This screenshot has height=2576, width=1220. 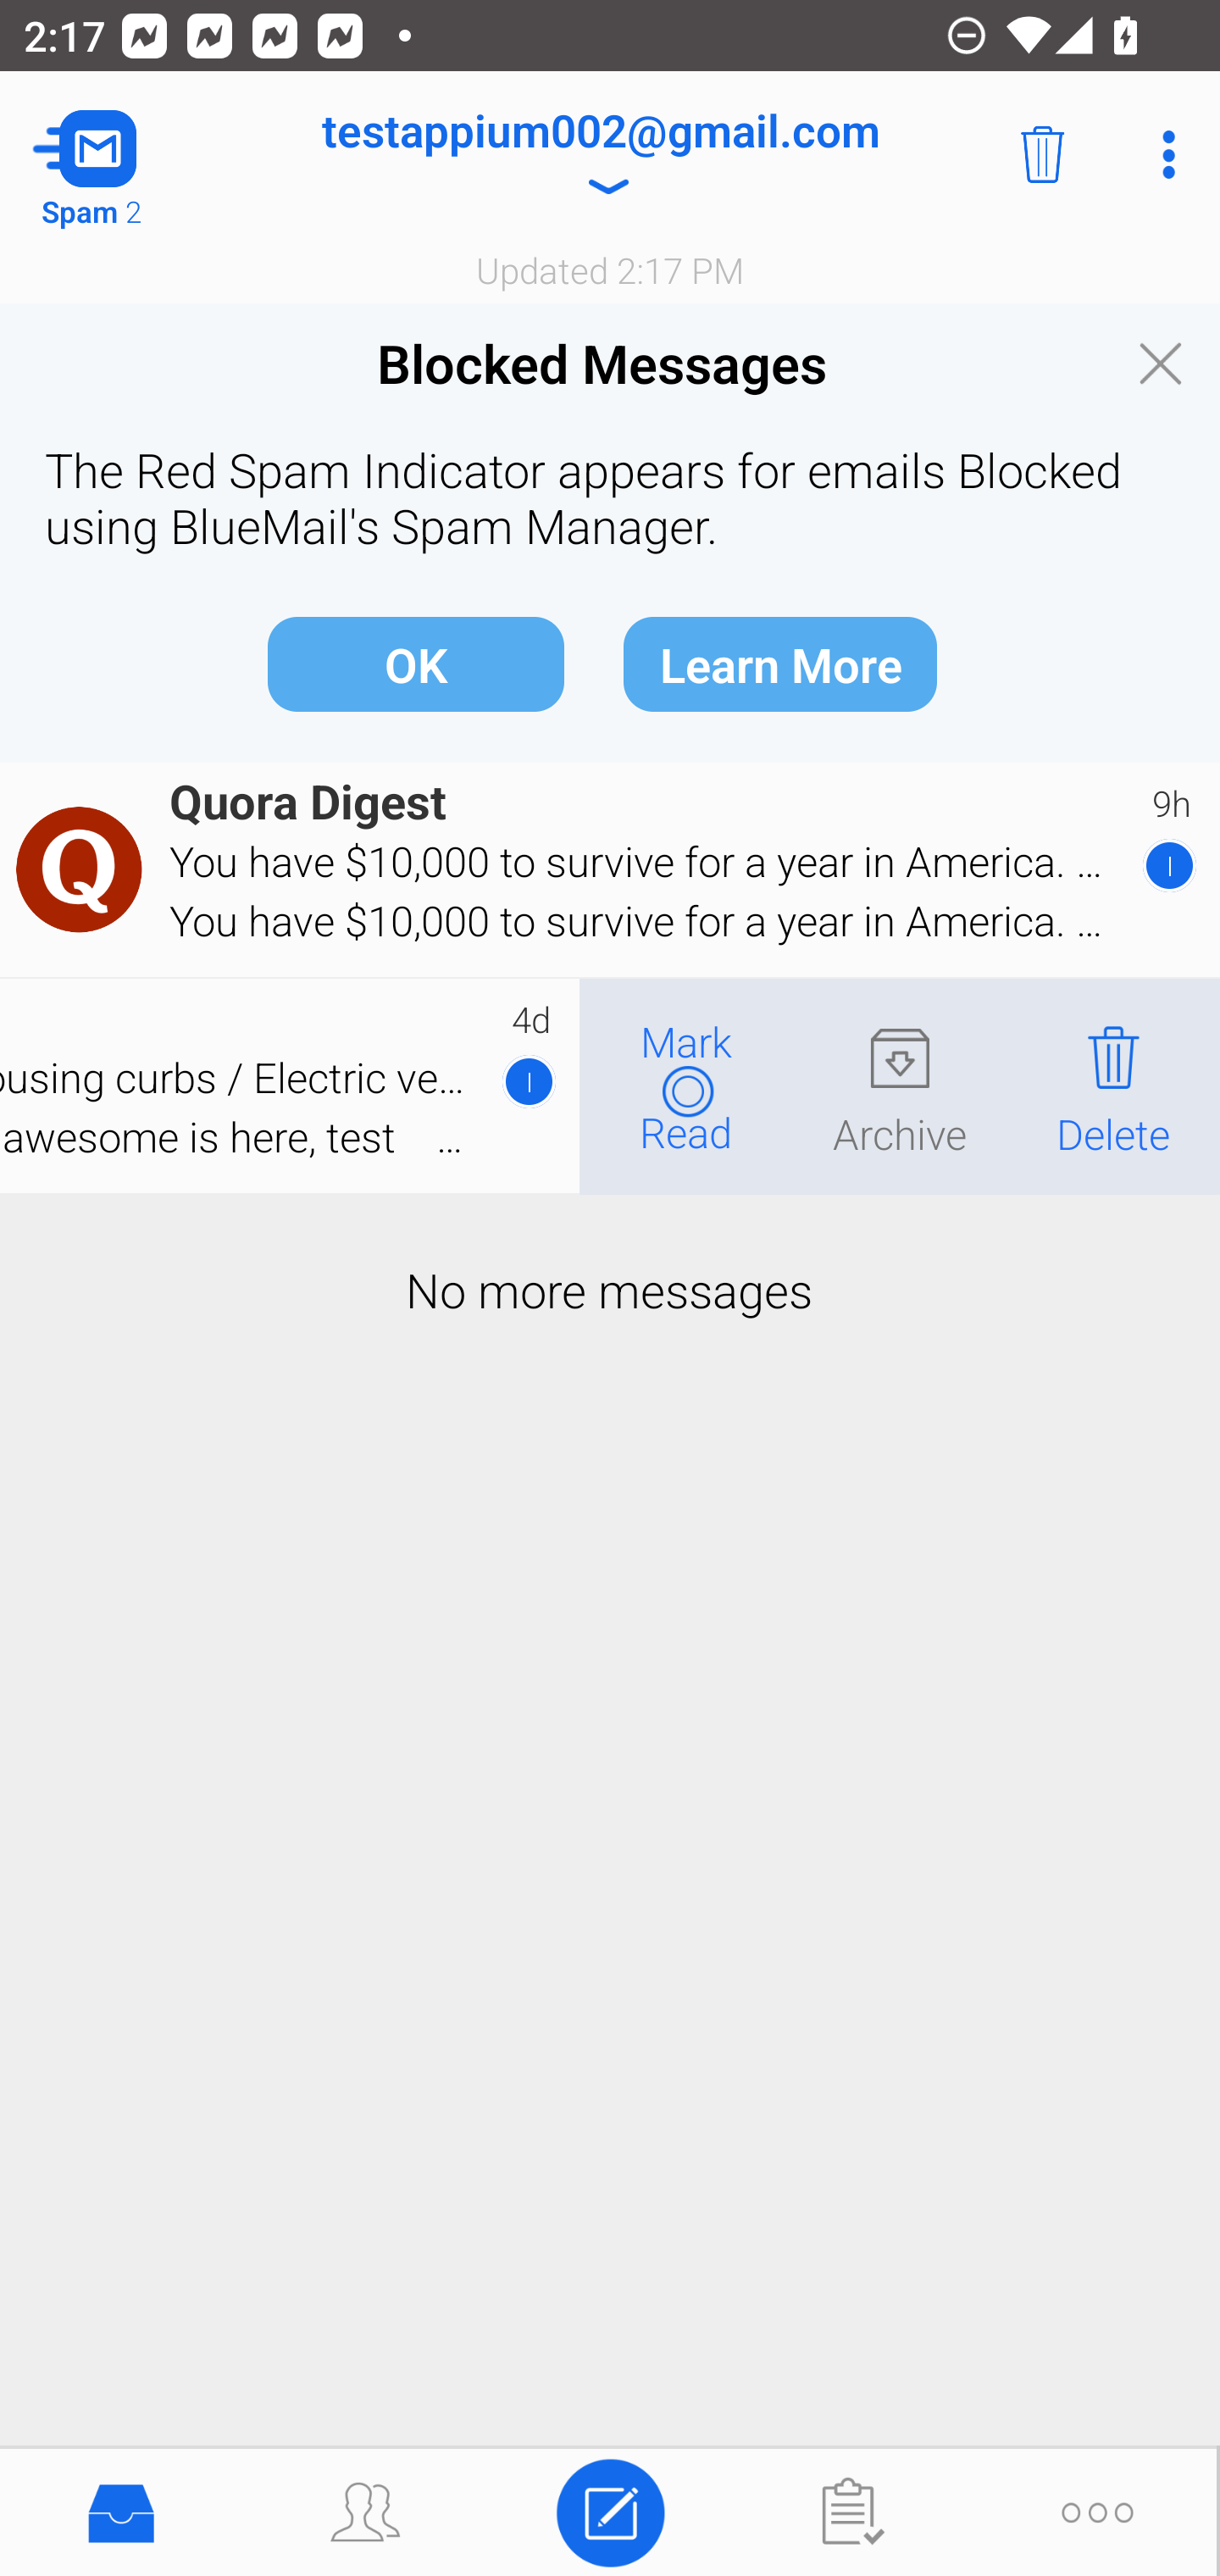 I want to click on OK, so click(x=415, y=663).